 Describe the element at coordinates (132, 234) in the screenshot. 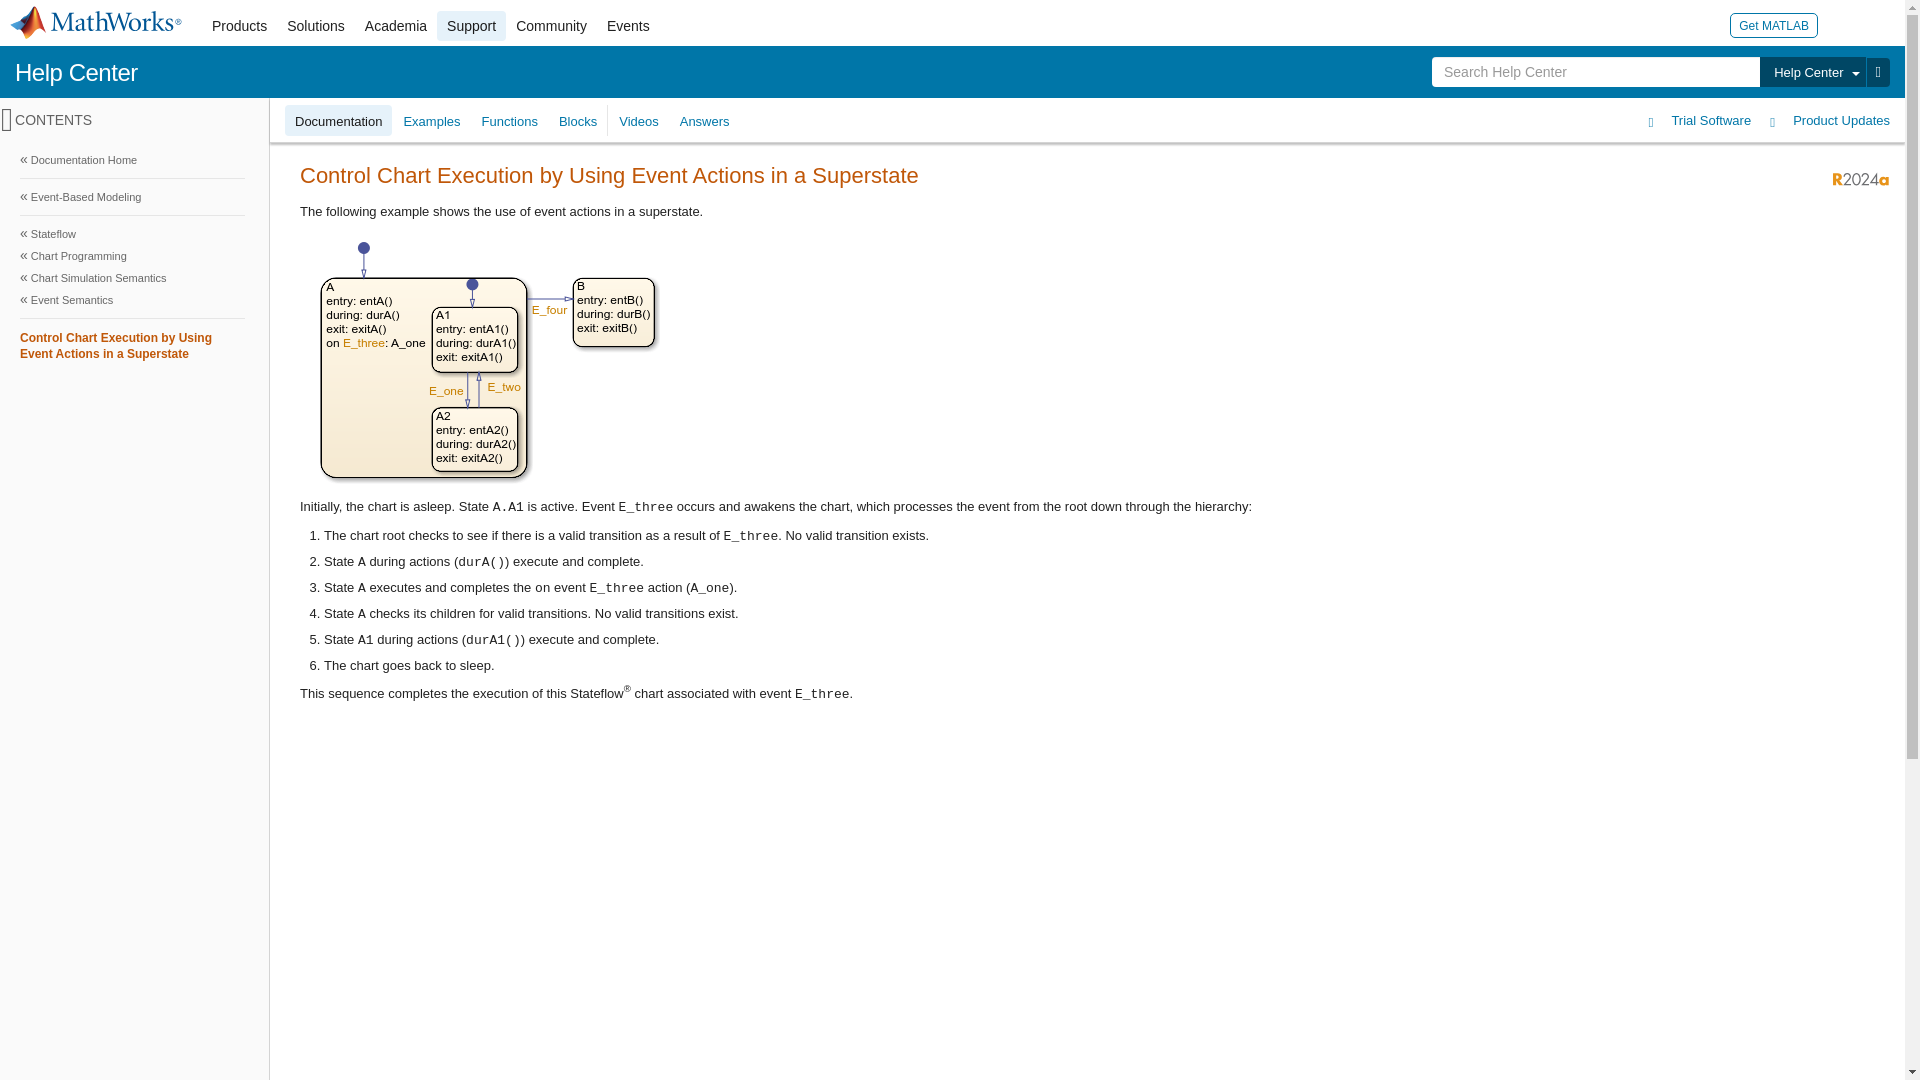

I see `Stateflow` at that location.